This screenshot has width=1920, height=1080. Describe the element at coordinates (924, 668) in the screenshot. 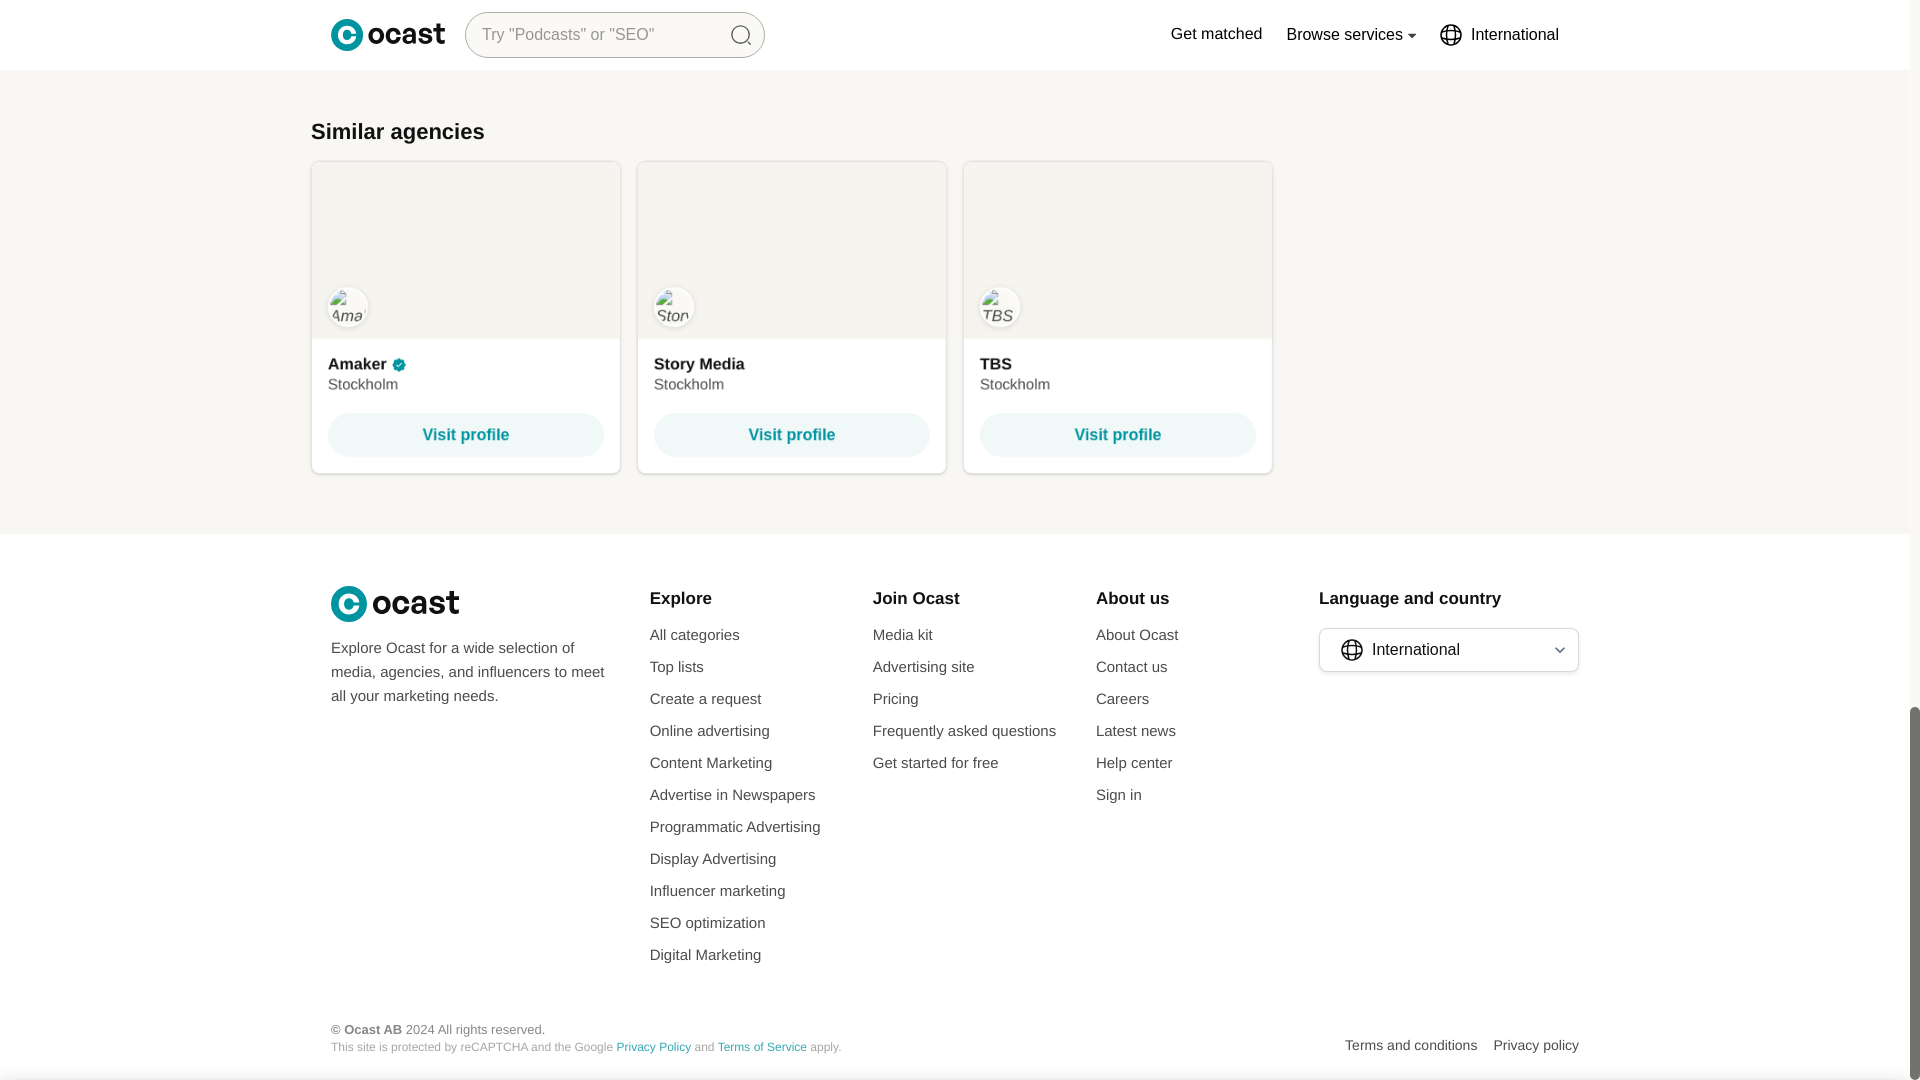

I see `Visit profile` at that location.